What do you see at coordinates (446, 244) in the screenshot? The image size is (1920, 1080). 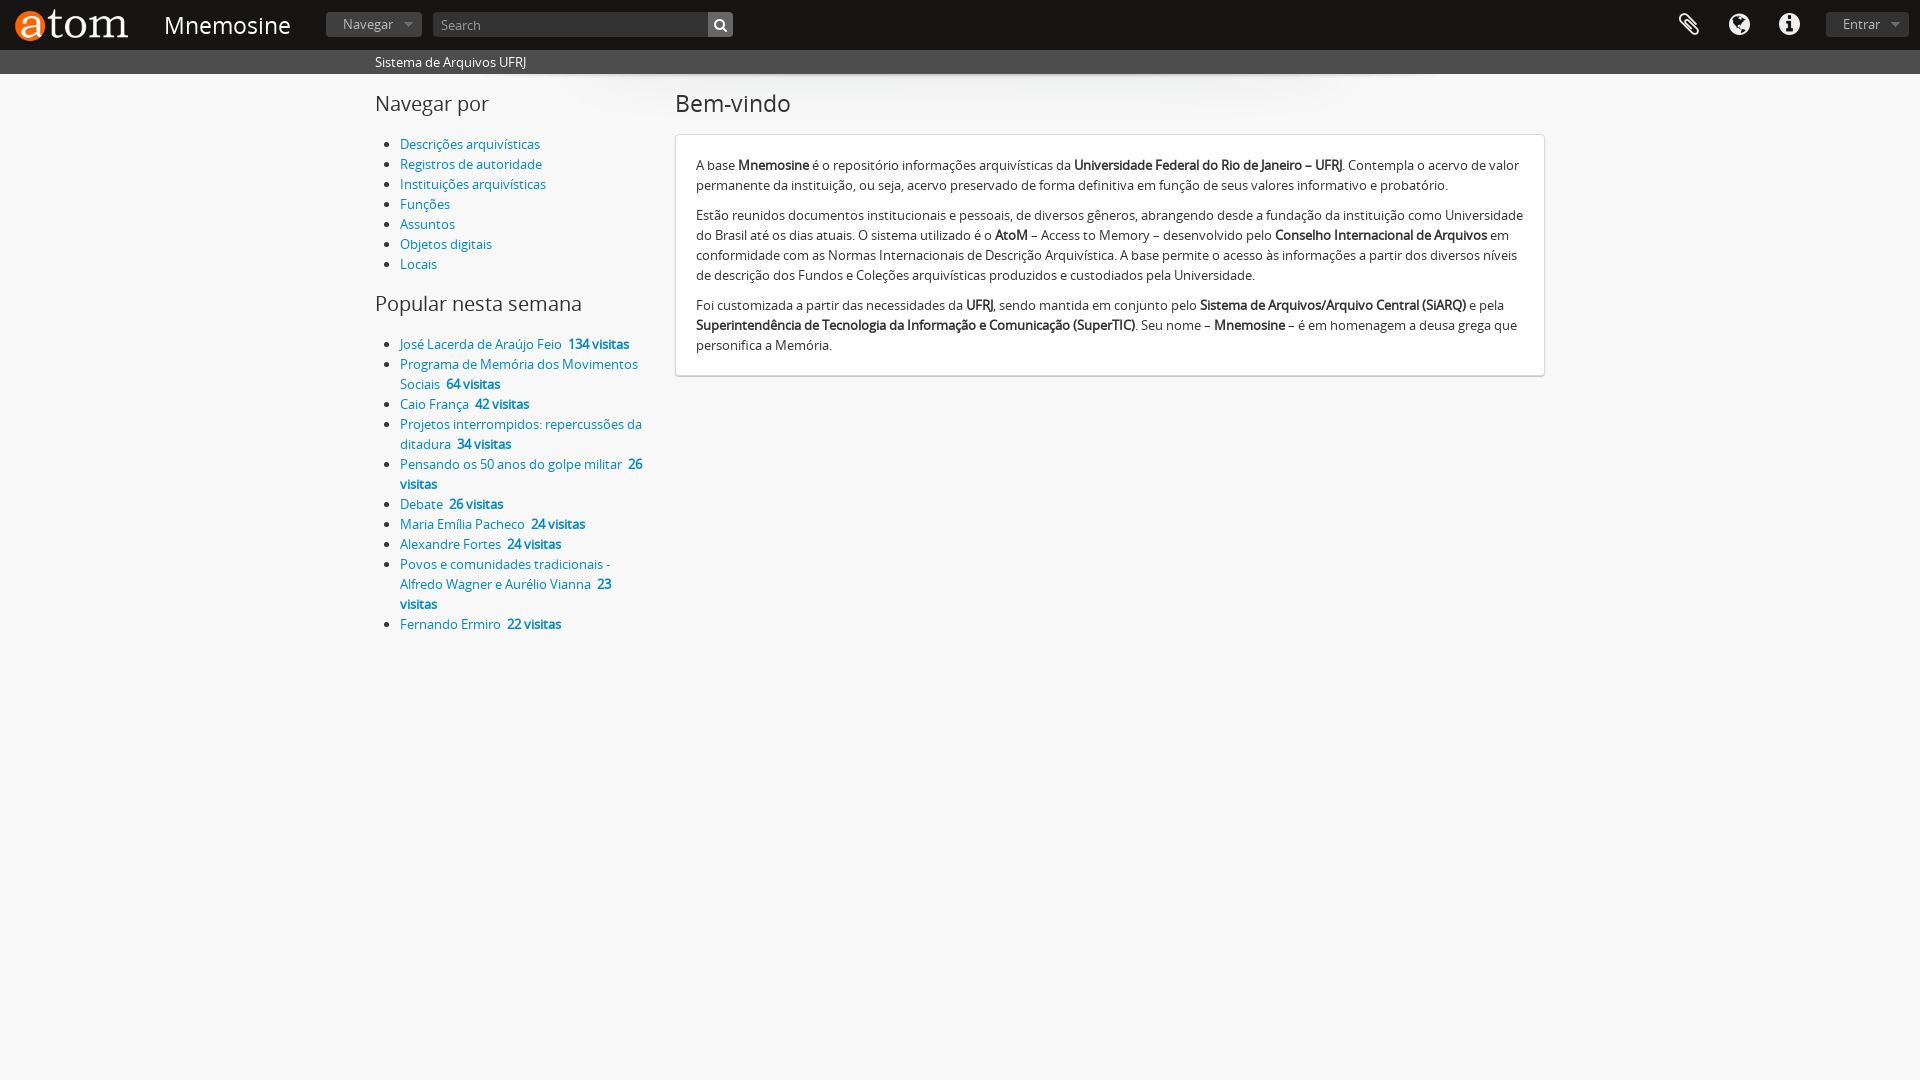 I see `Objetos digitais` at bounding box center [446, 244].